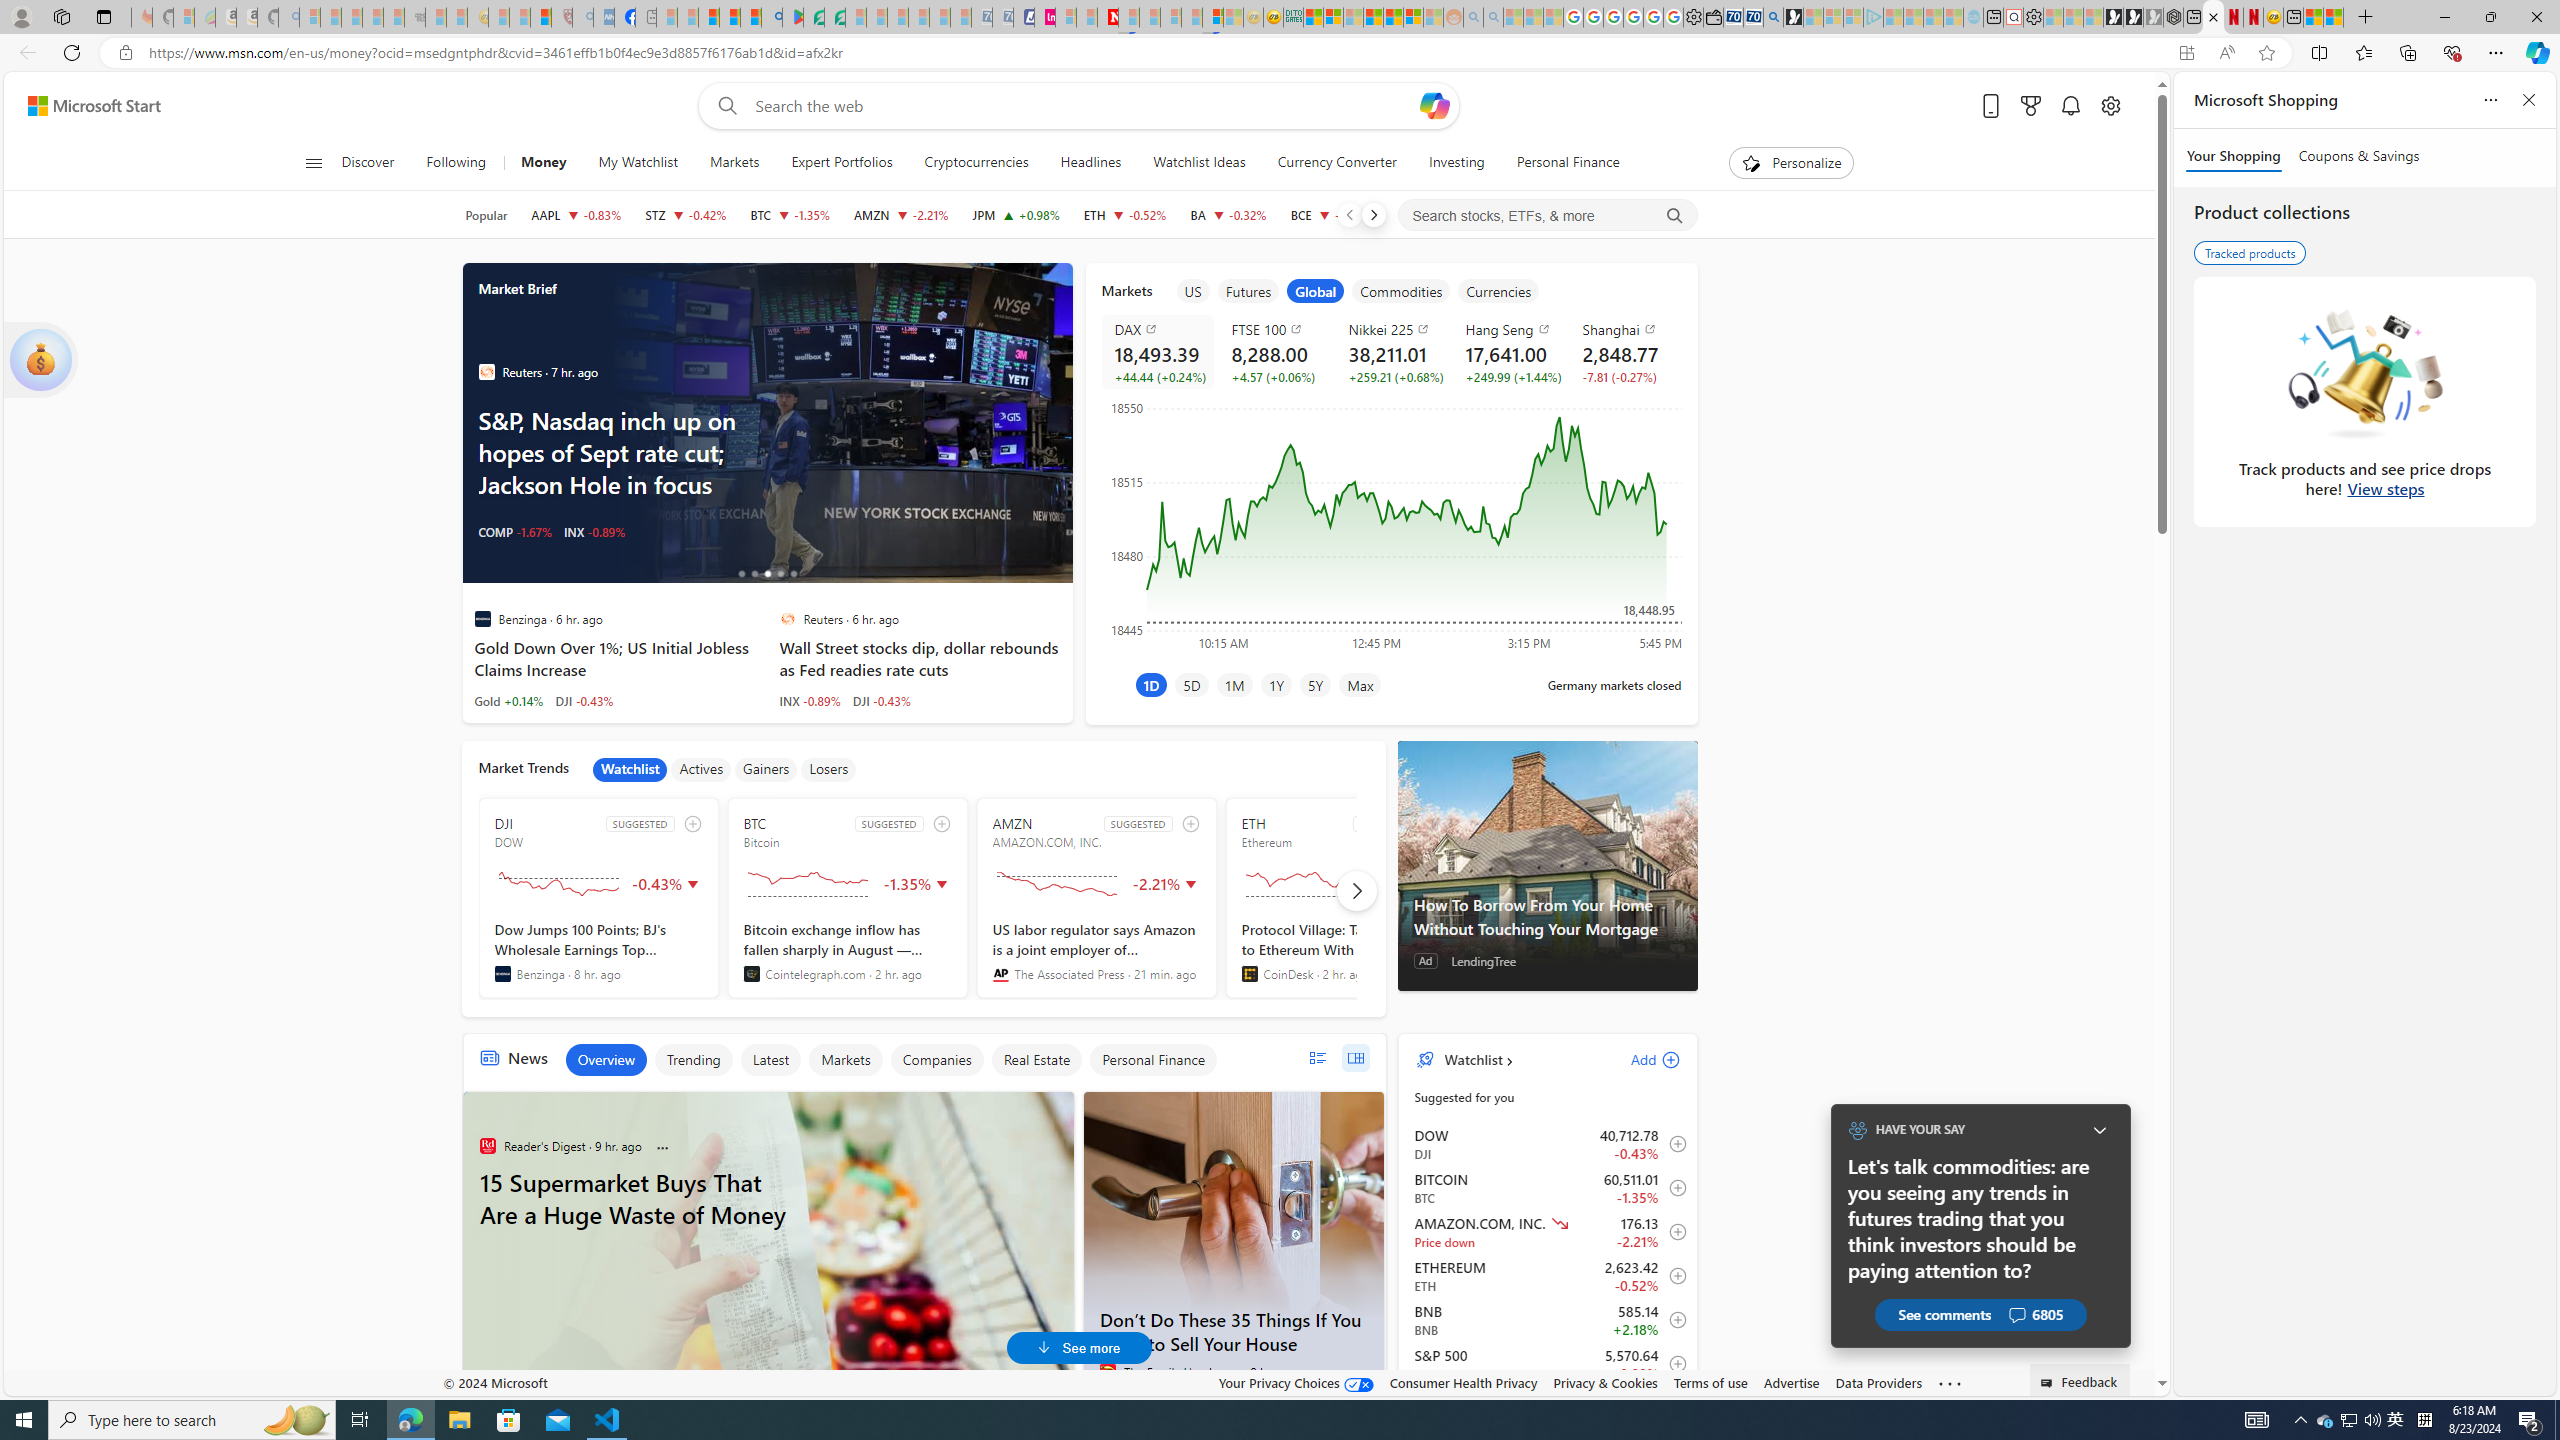 This screenshot has height=1440, width=2560. Describe the element at coordinates (1292, 17) in the screenshot. I see `DITOGAMES AG Imprint` at that location.